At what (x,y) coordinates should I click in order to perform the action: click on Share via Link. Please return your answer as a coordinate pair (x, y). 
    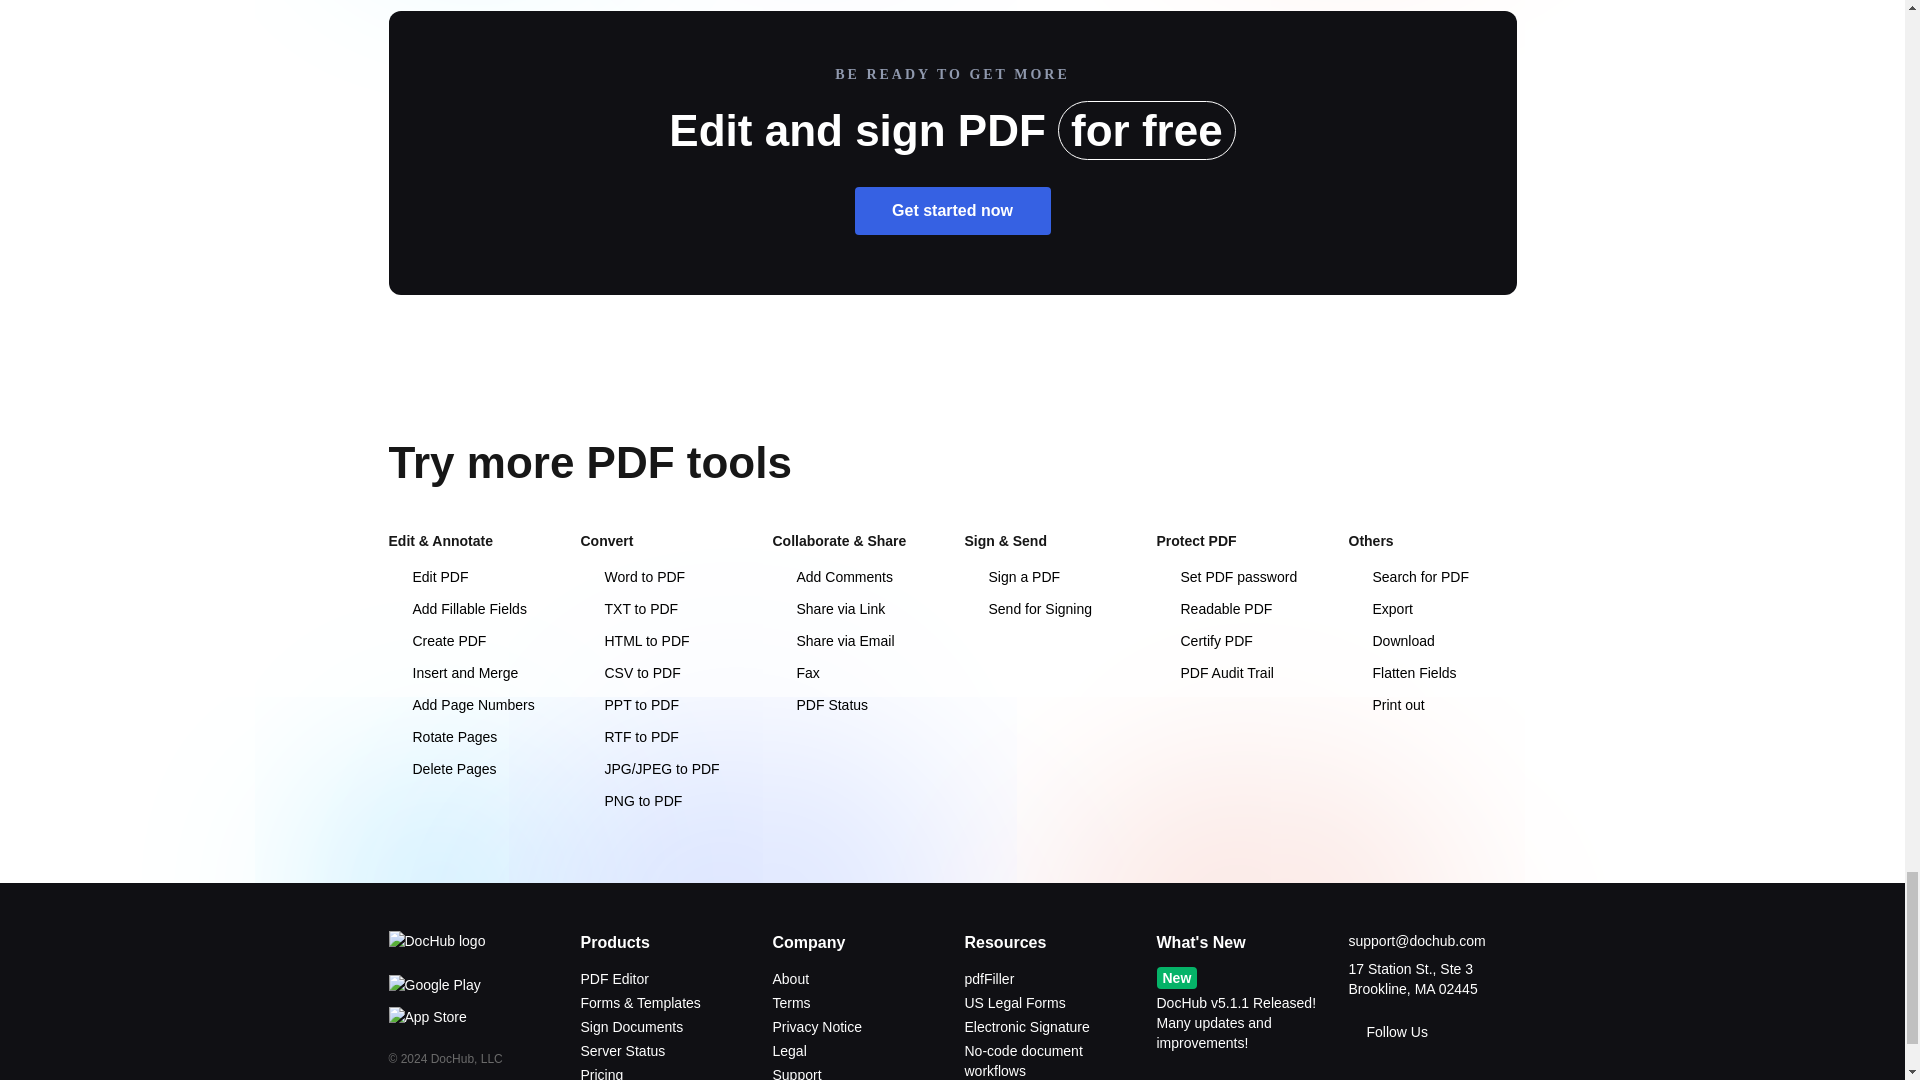
    Looking at the image, I should click on (828, 608).